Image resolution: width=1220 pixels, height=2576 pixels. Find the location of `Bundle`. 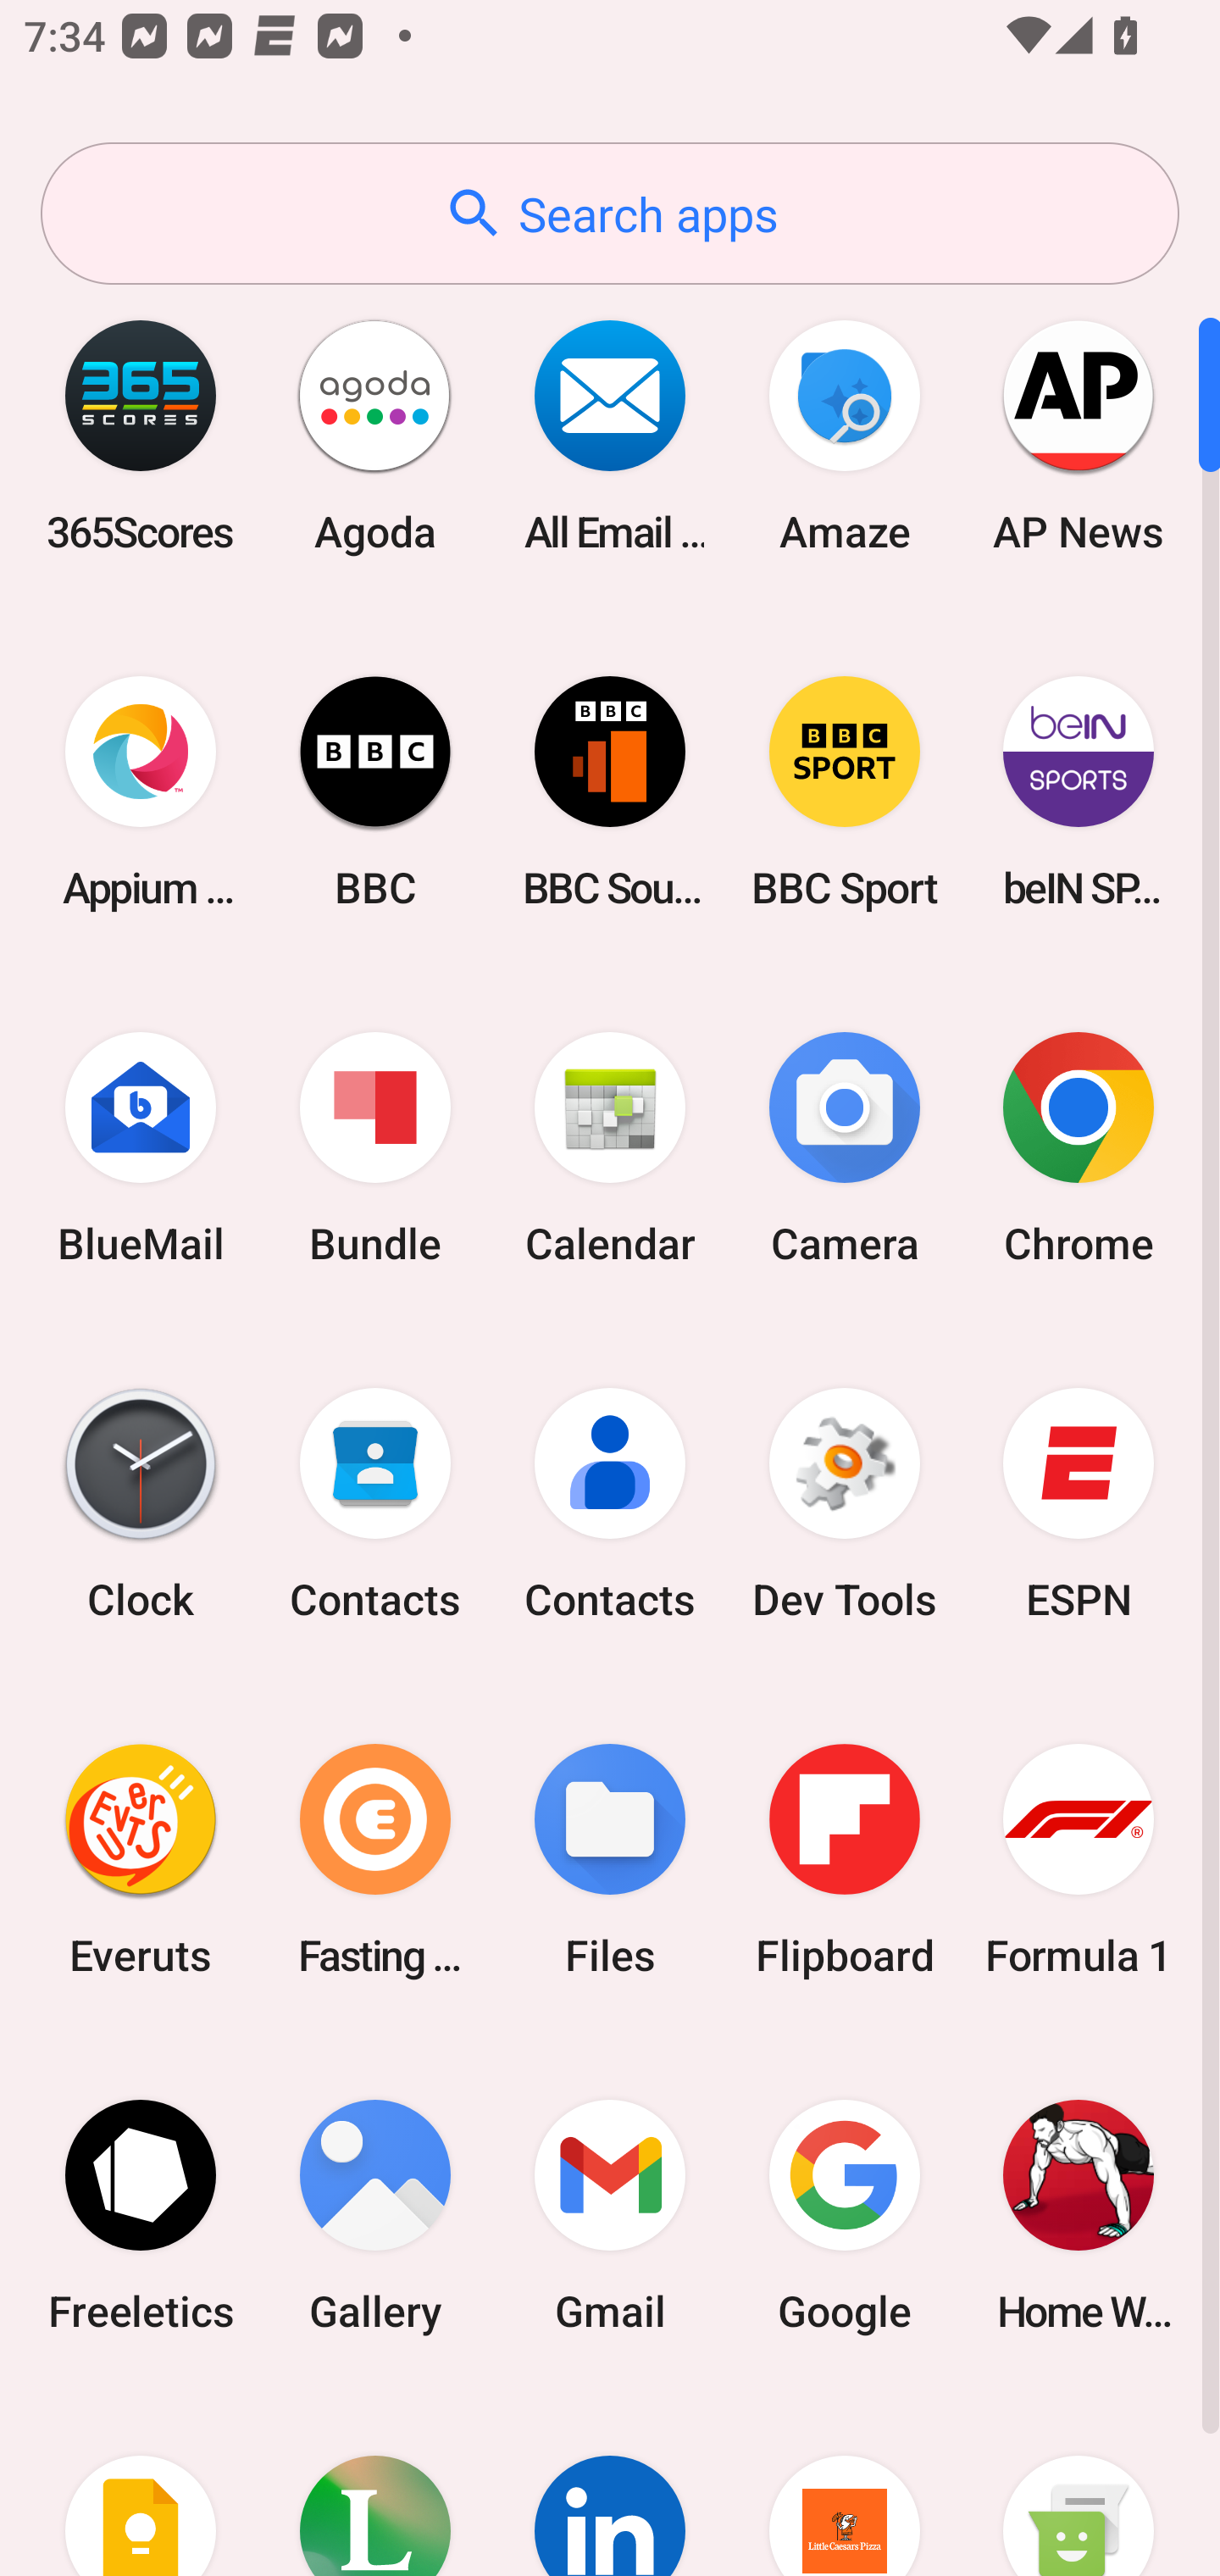

Bundle is located at coordinates (375, 1149).